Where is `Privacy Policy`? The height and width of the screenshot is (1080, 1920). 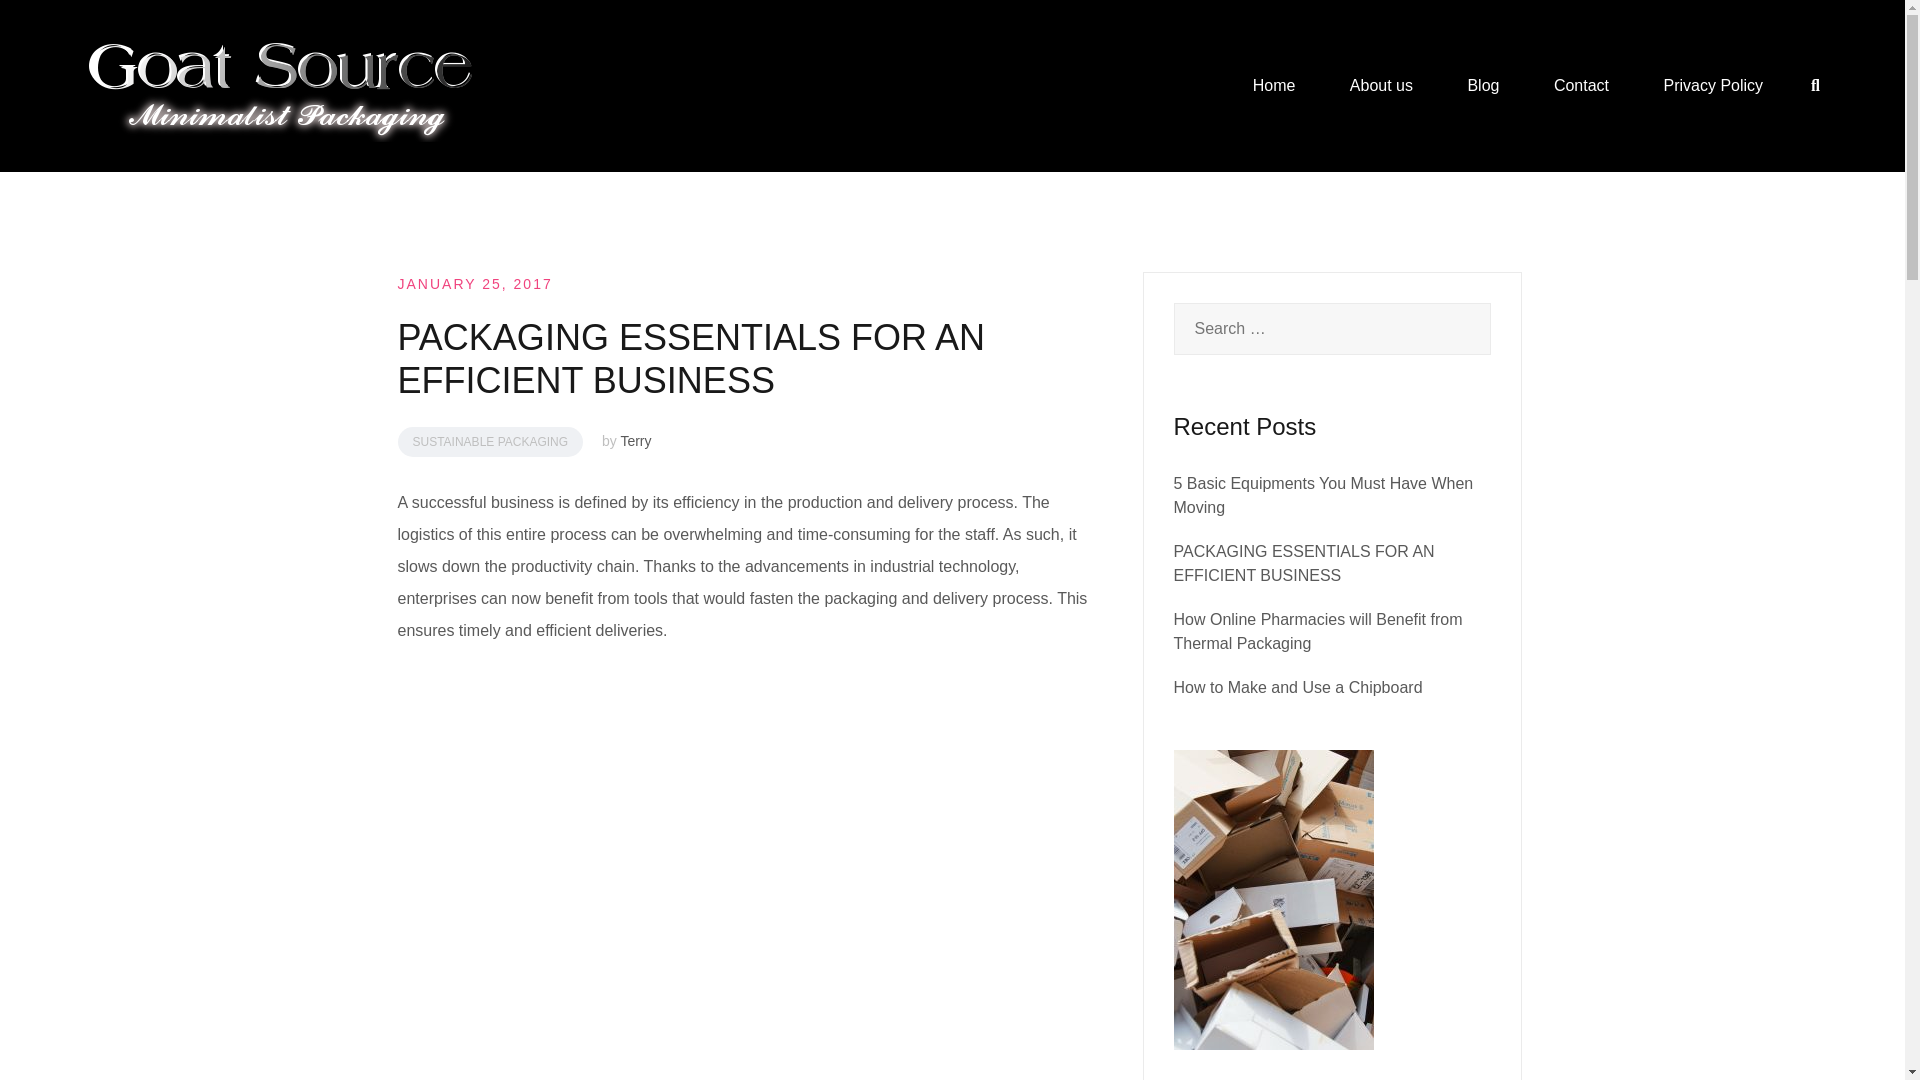 Privacy Policy is located at coordinates (1714, 86).